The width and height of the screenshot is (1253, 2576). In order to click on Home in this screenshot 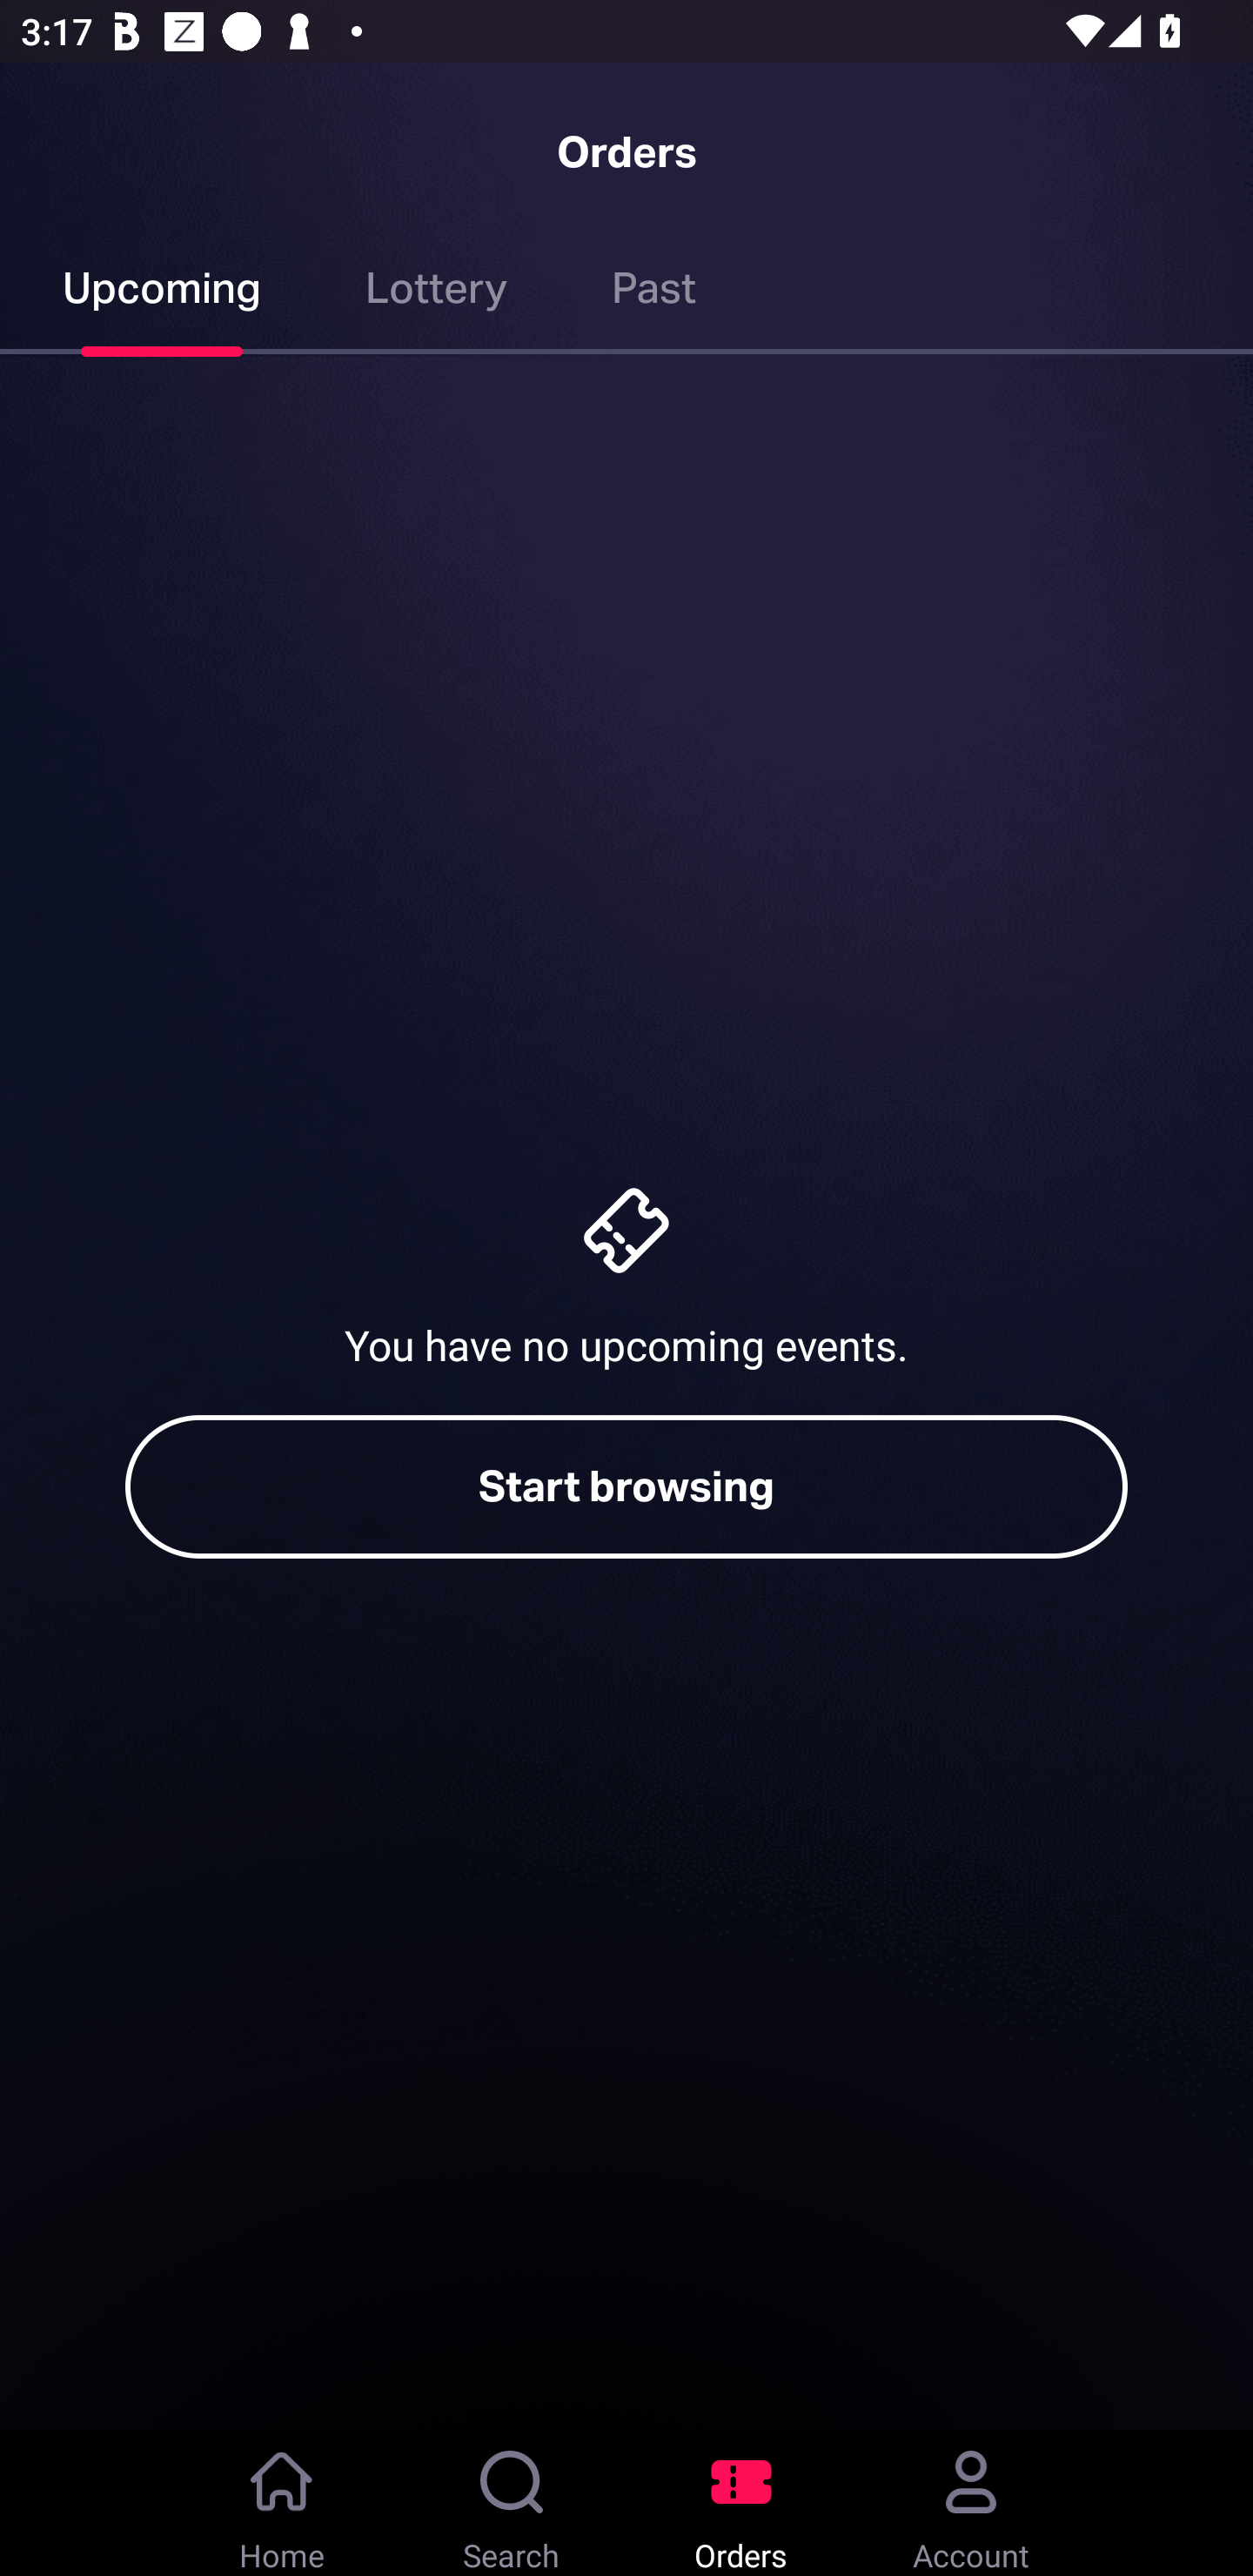, I will do `click(282, 2503)`.